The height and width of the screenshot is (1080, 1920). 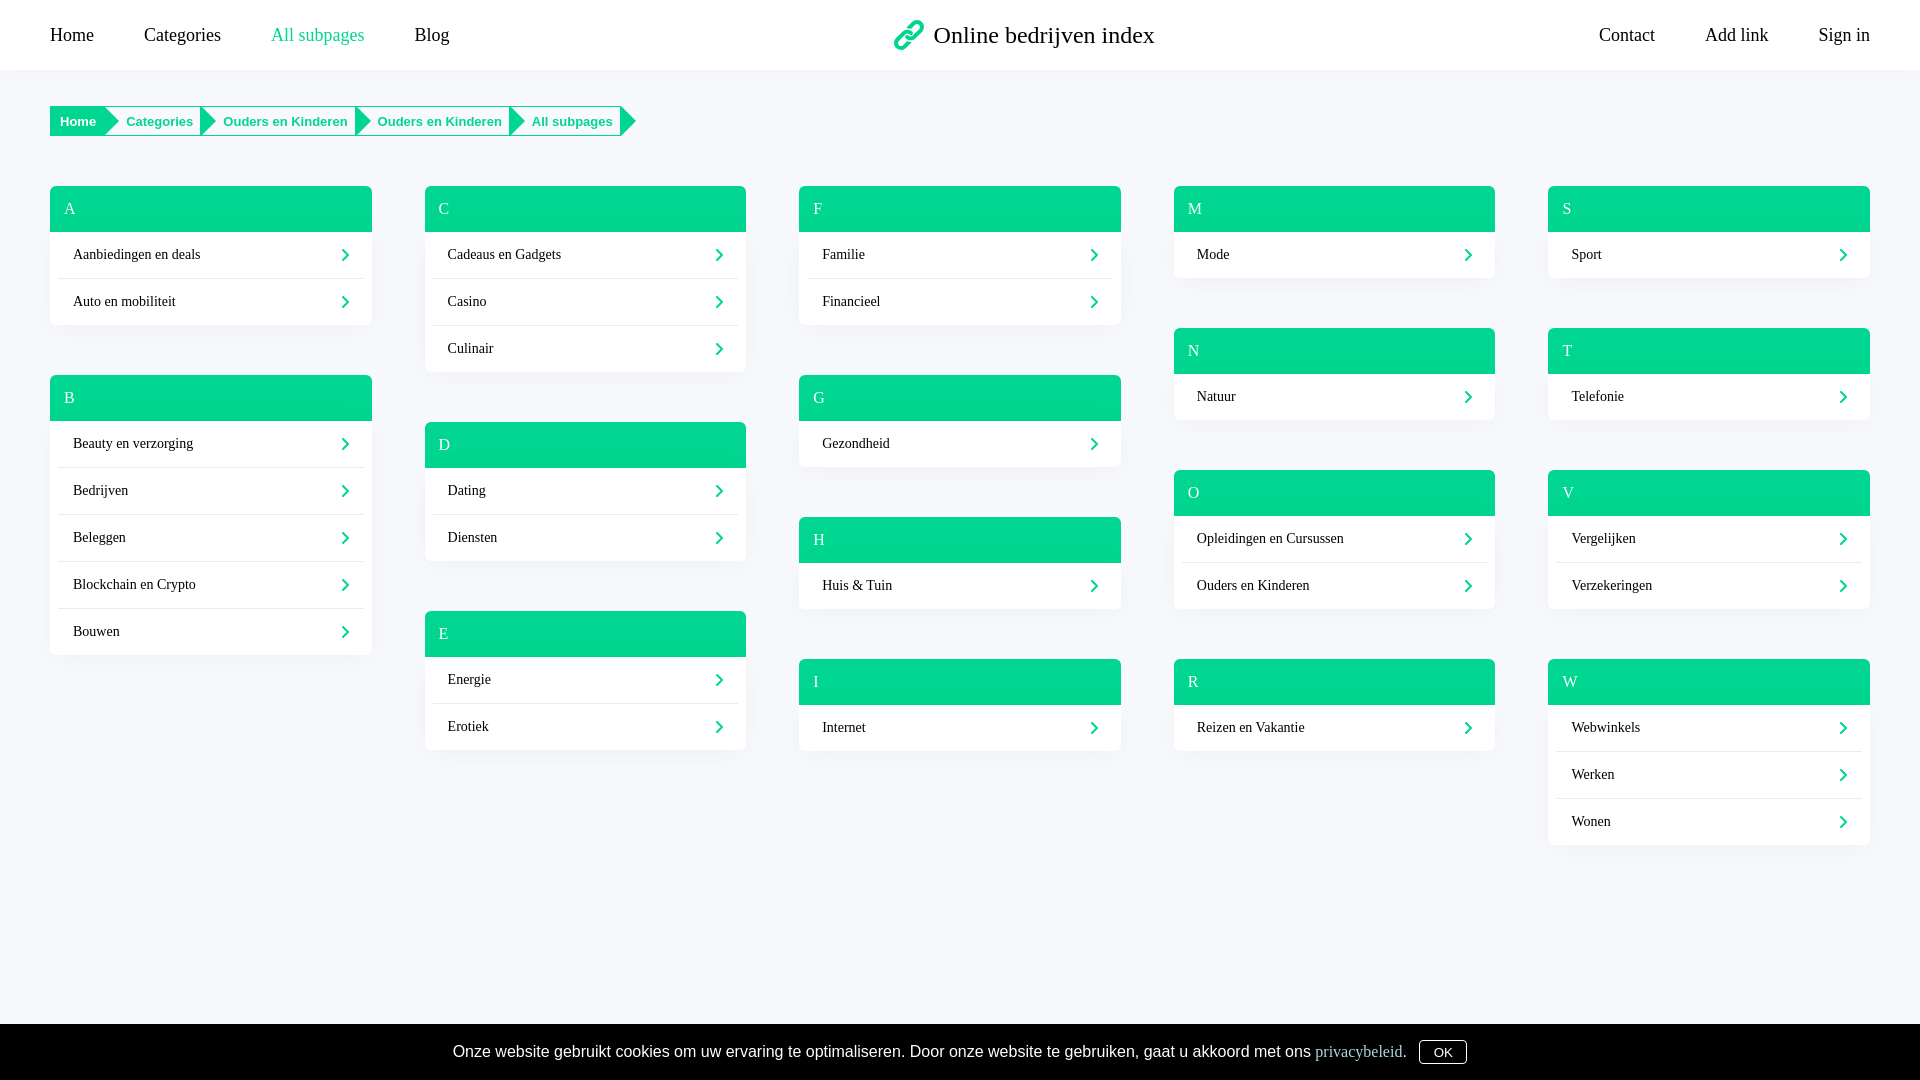 What do you see at coordinates (1358, 1050) in the screenshot?
I see `privacybeleid` at bounding box center [1358, 1050].